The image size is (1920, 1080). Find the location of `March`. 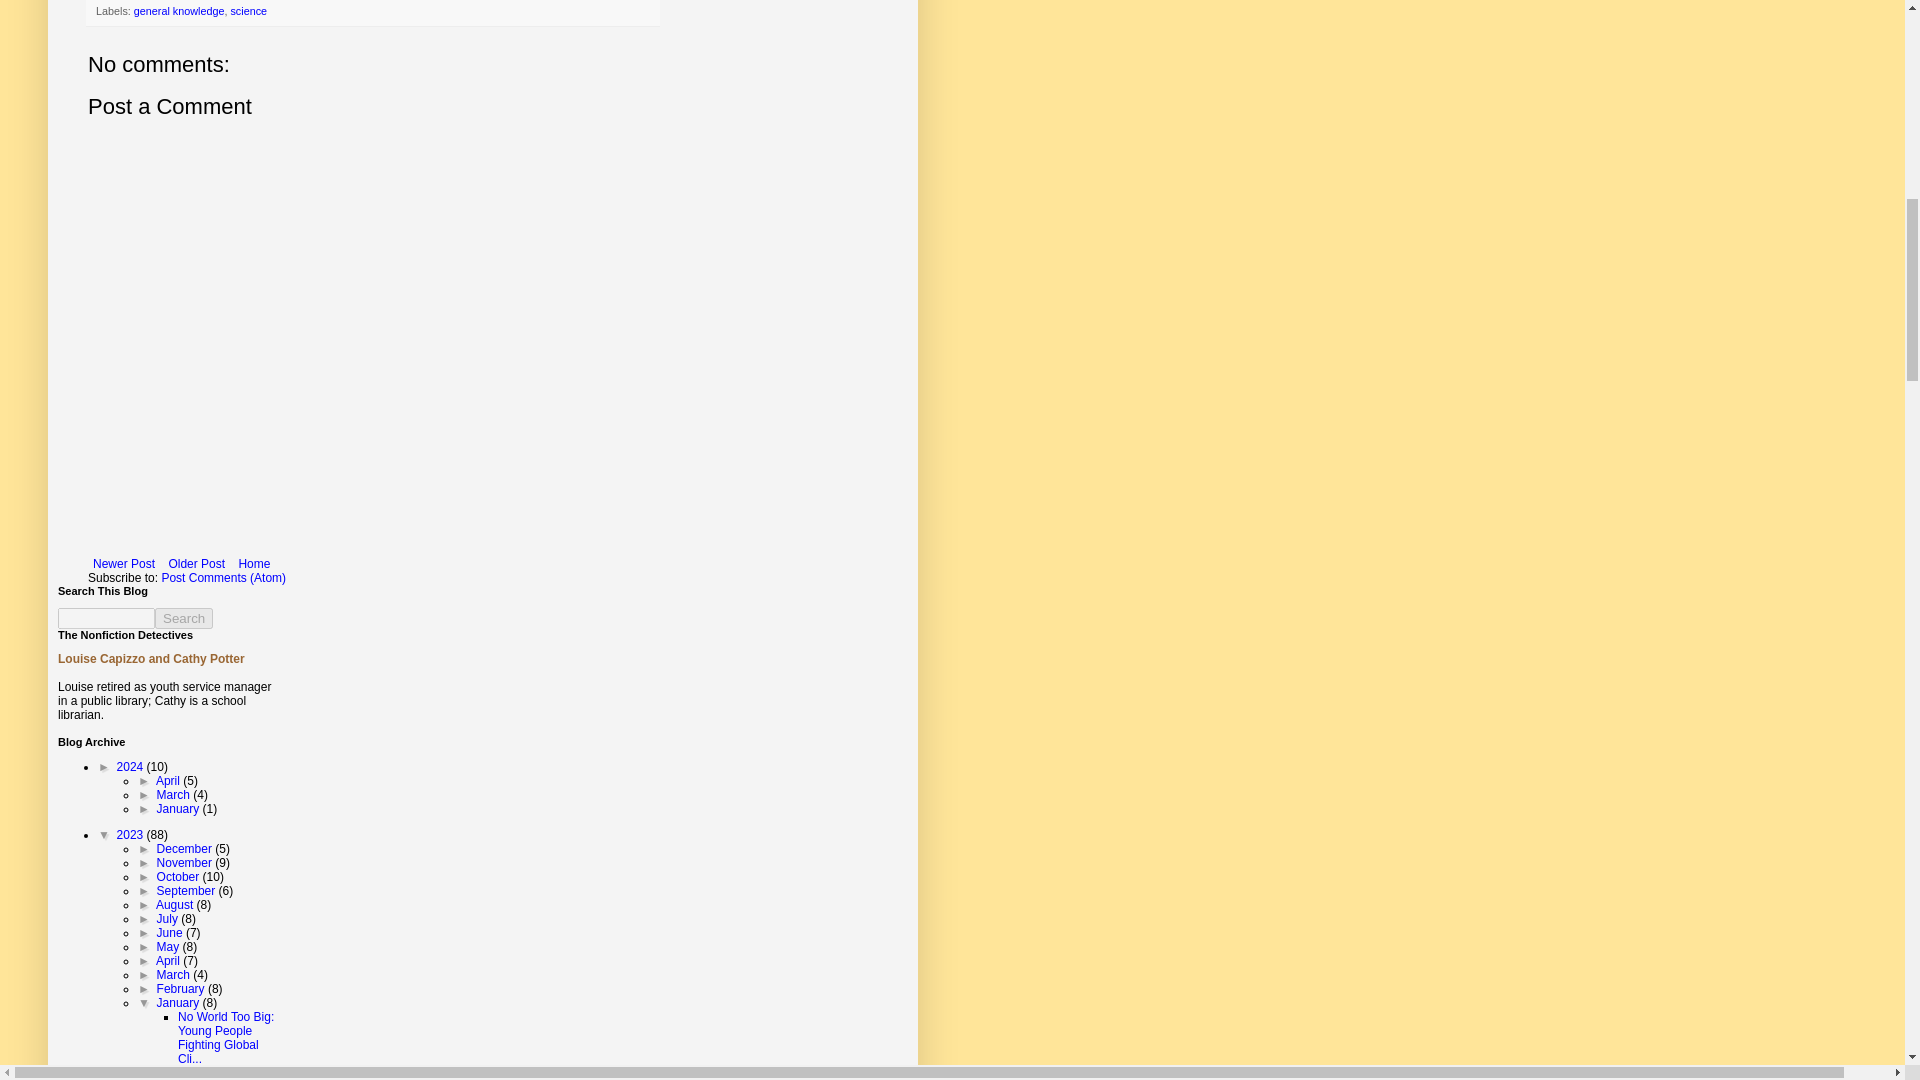

March is located at coordinates (175, 795).